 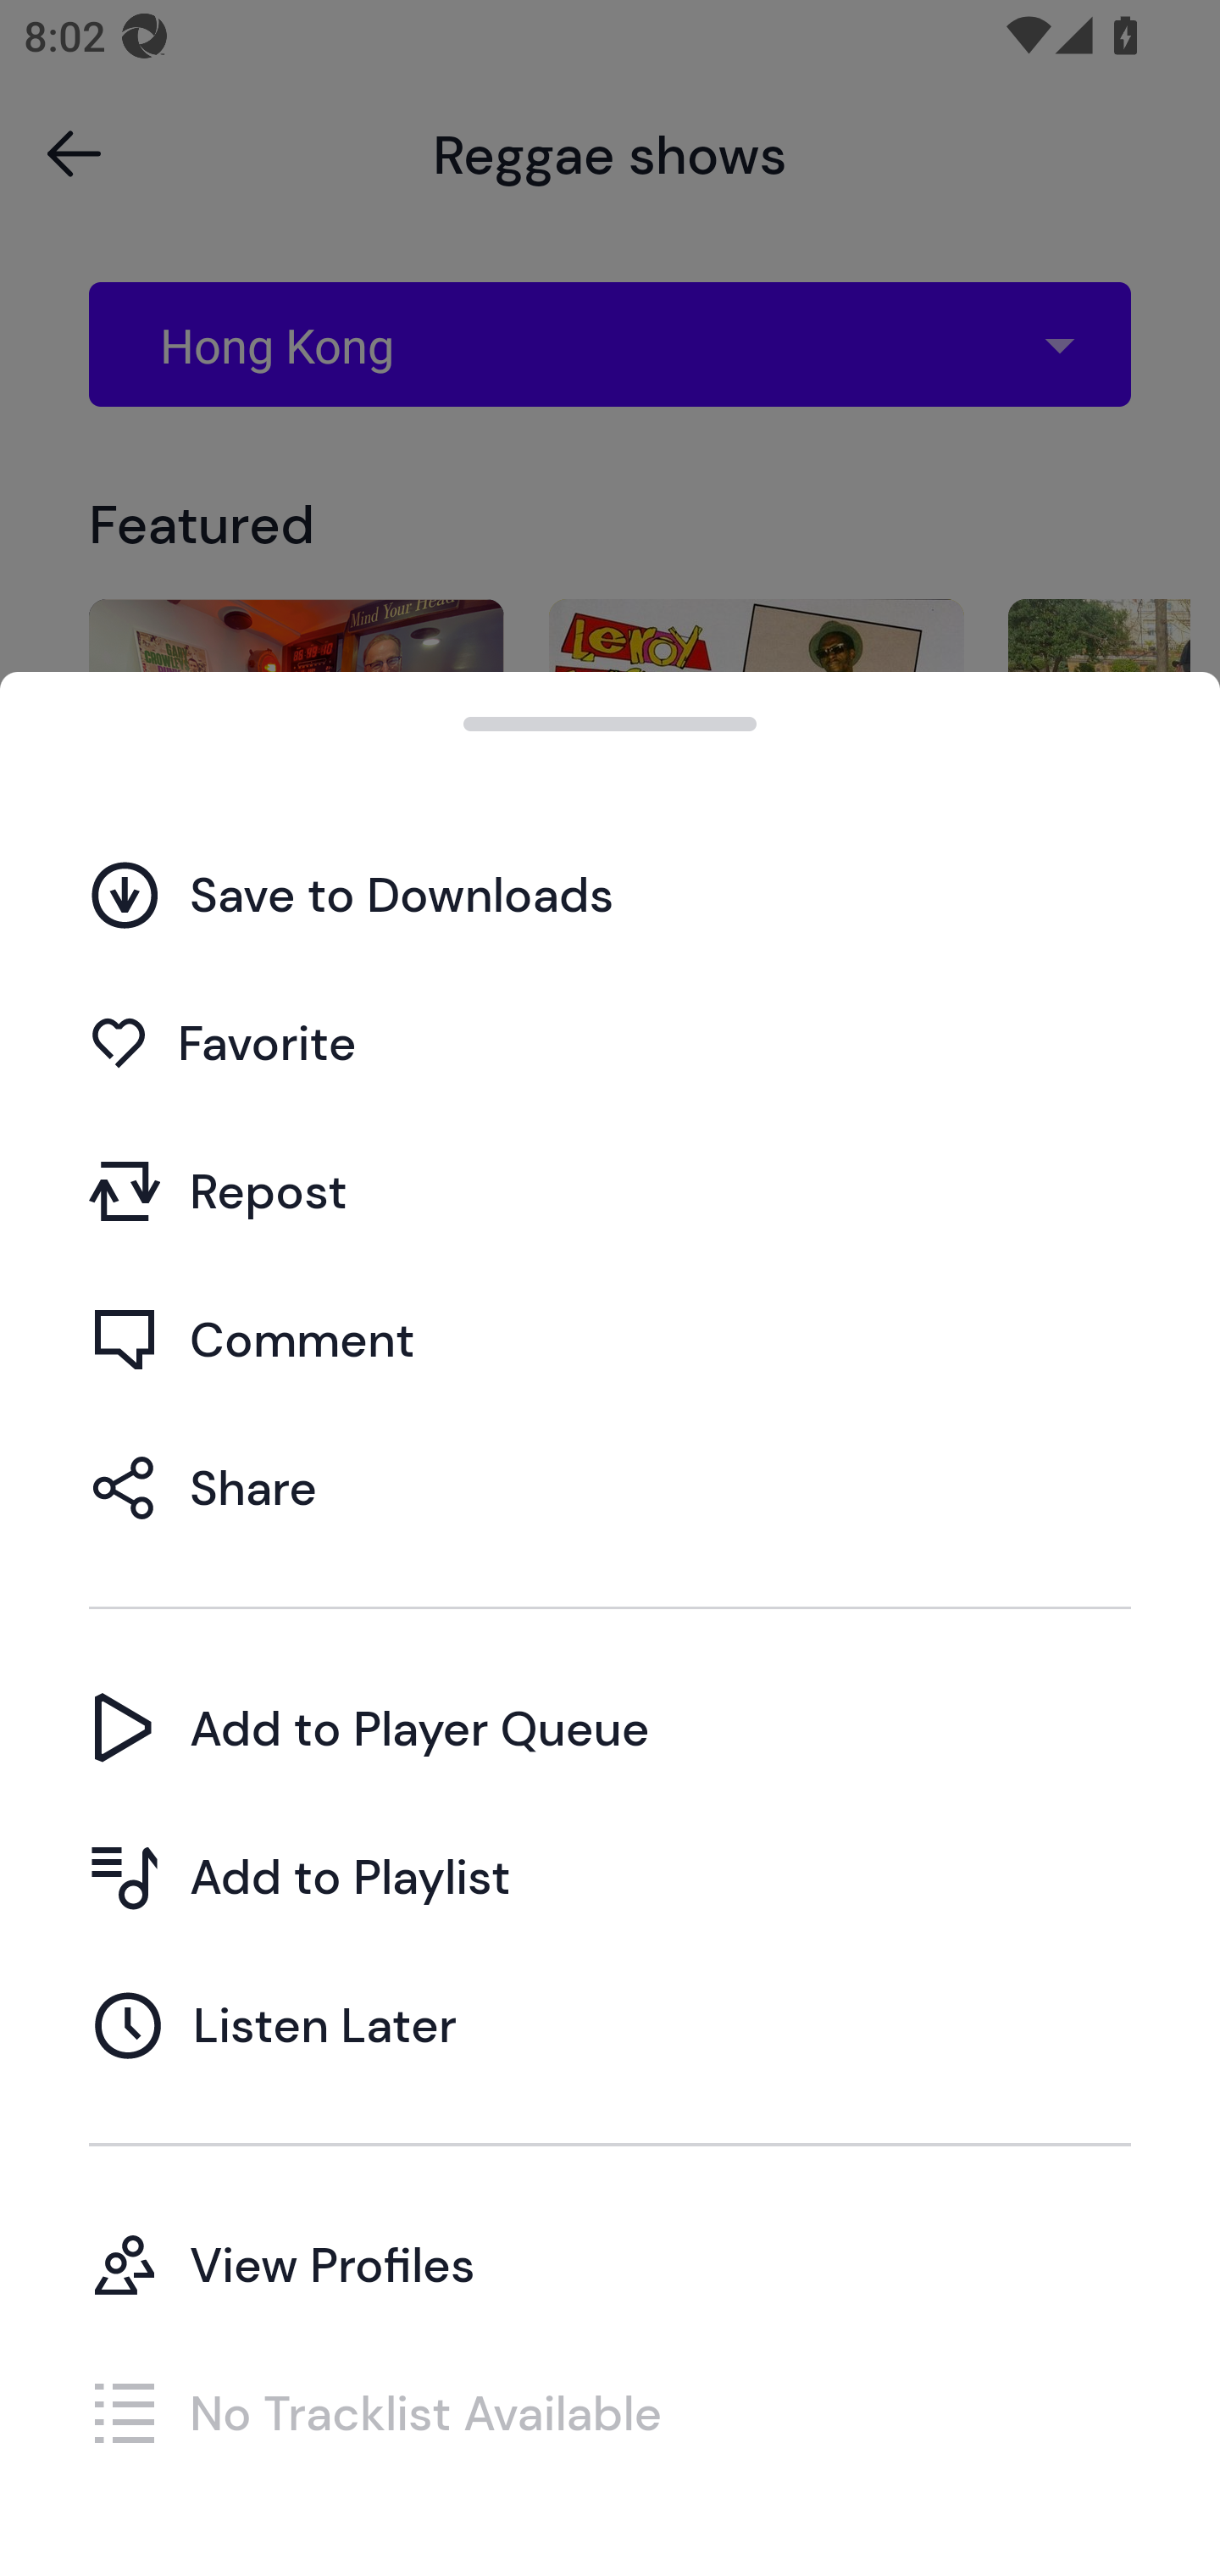 What do you see at coordinates (610, 1043) in the screenshot?
I see `Favorite` at bounding box center [610, 1043].